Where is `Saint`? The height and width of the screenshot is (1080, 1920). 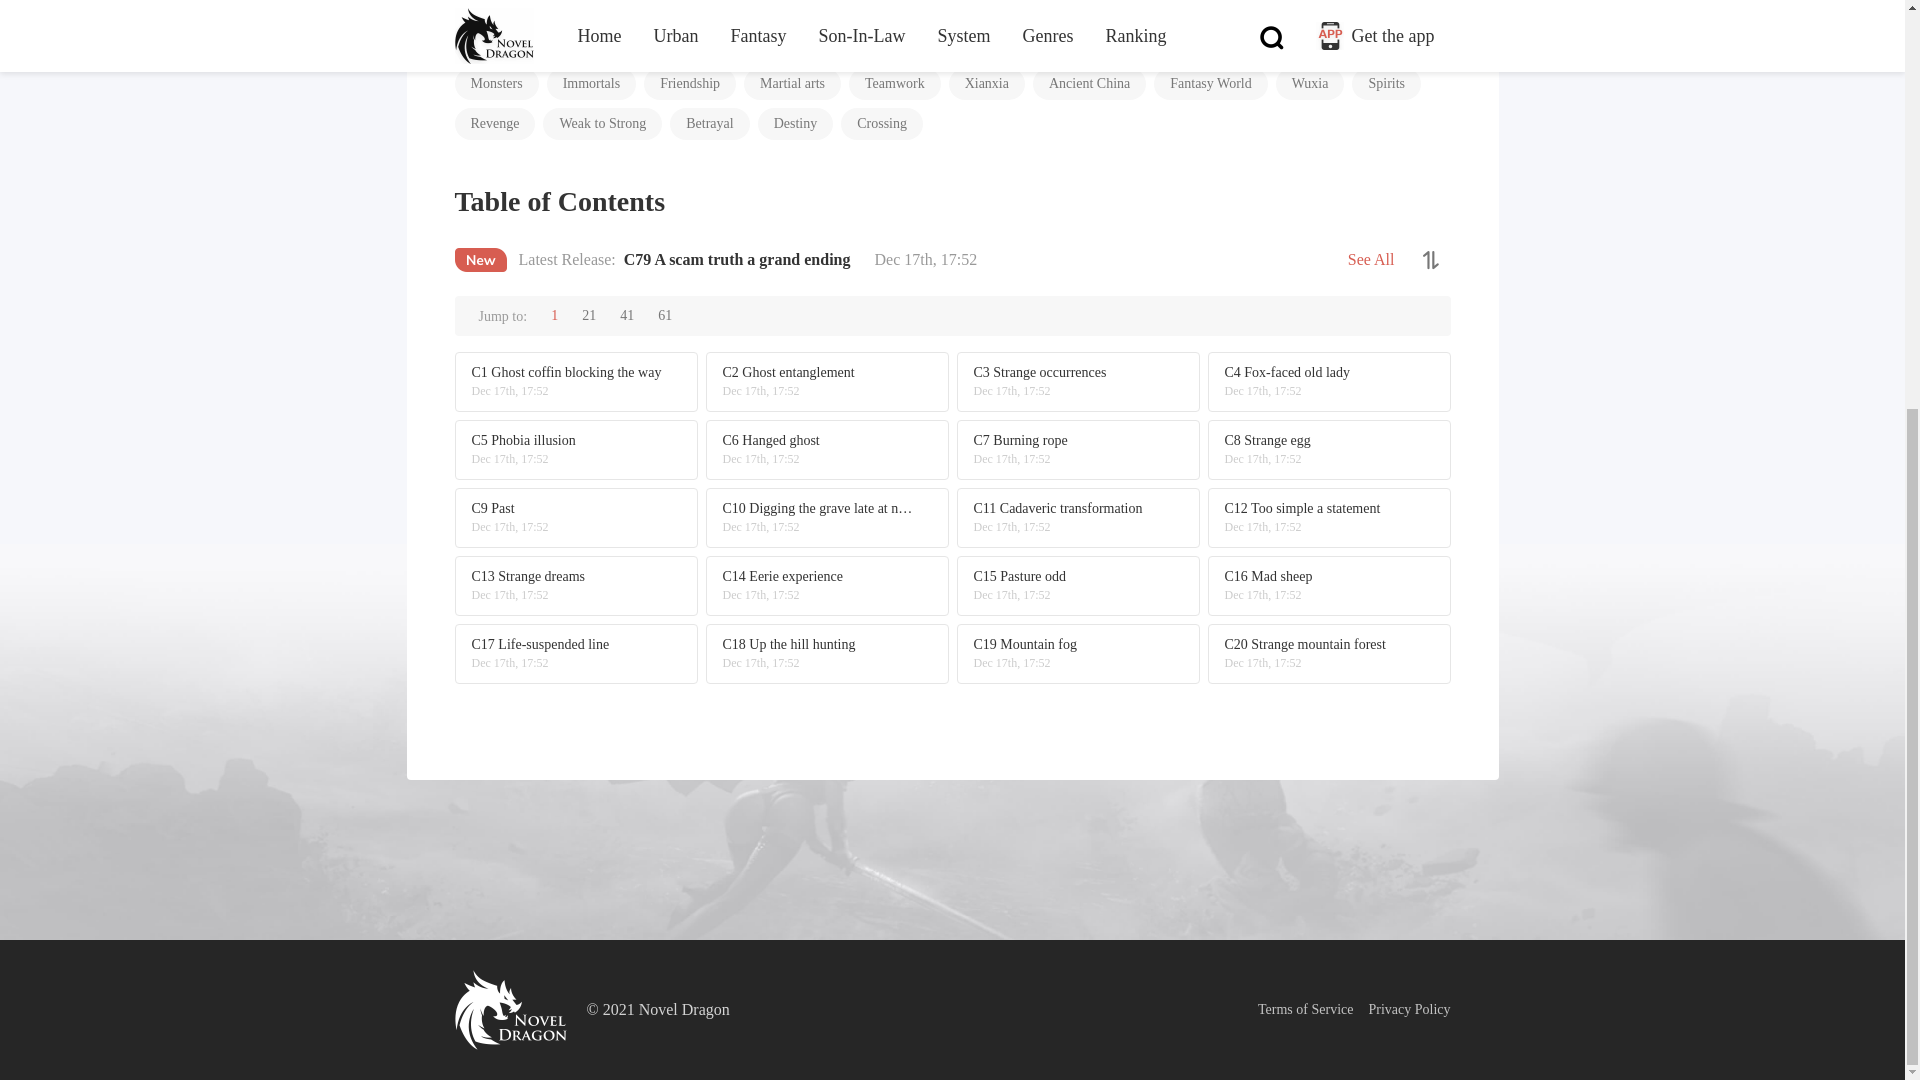
Saint is located at coordinates (1335, 44).